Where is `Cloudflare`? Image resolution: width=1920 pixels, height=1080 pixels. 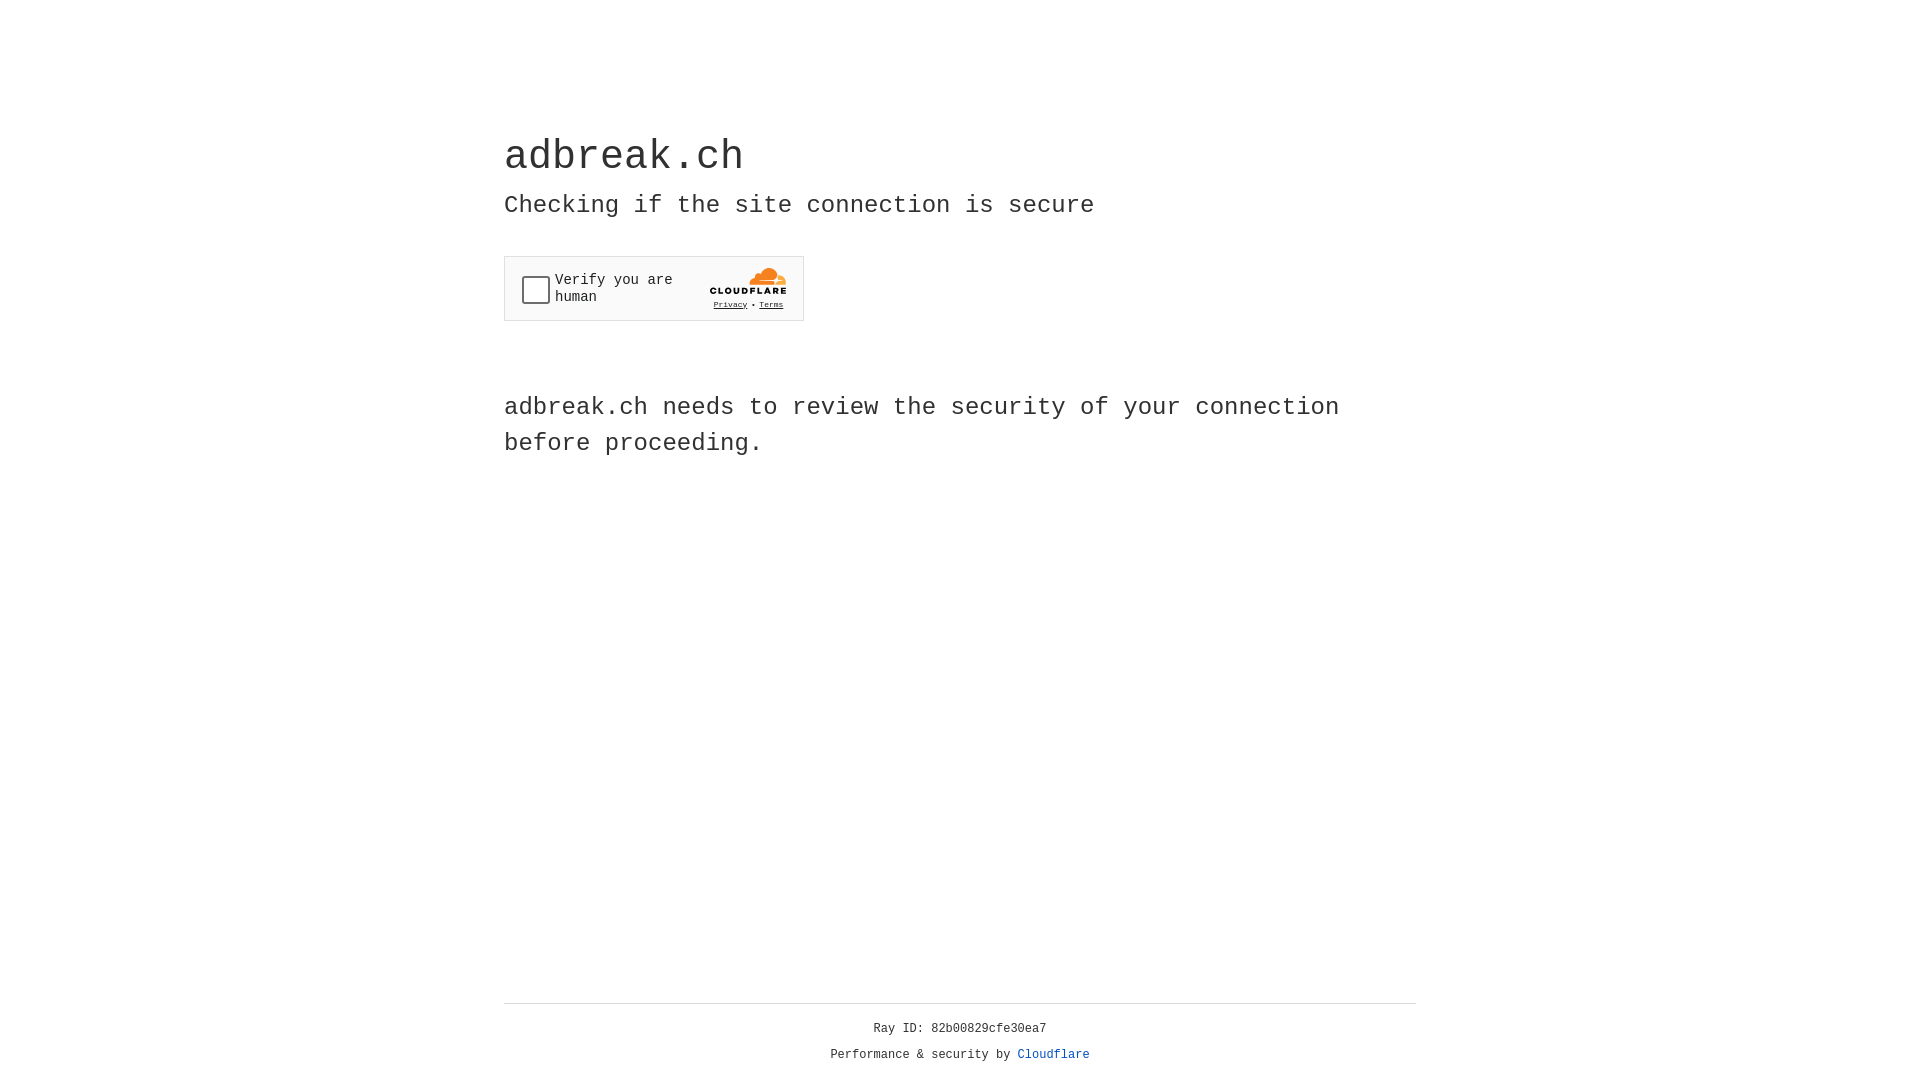
Cloudflare is located at coordinates (1054, 1055).